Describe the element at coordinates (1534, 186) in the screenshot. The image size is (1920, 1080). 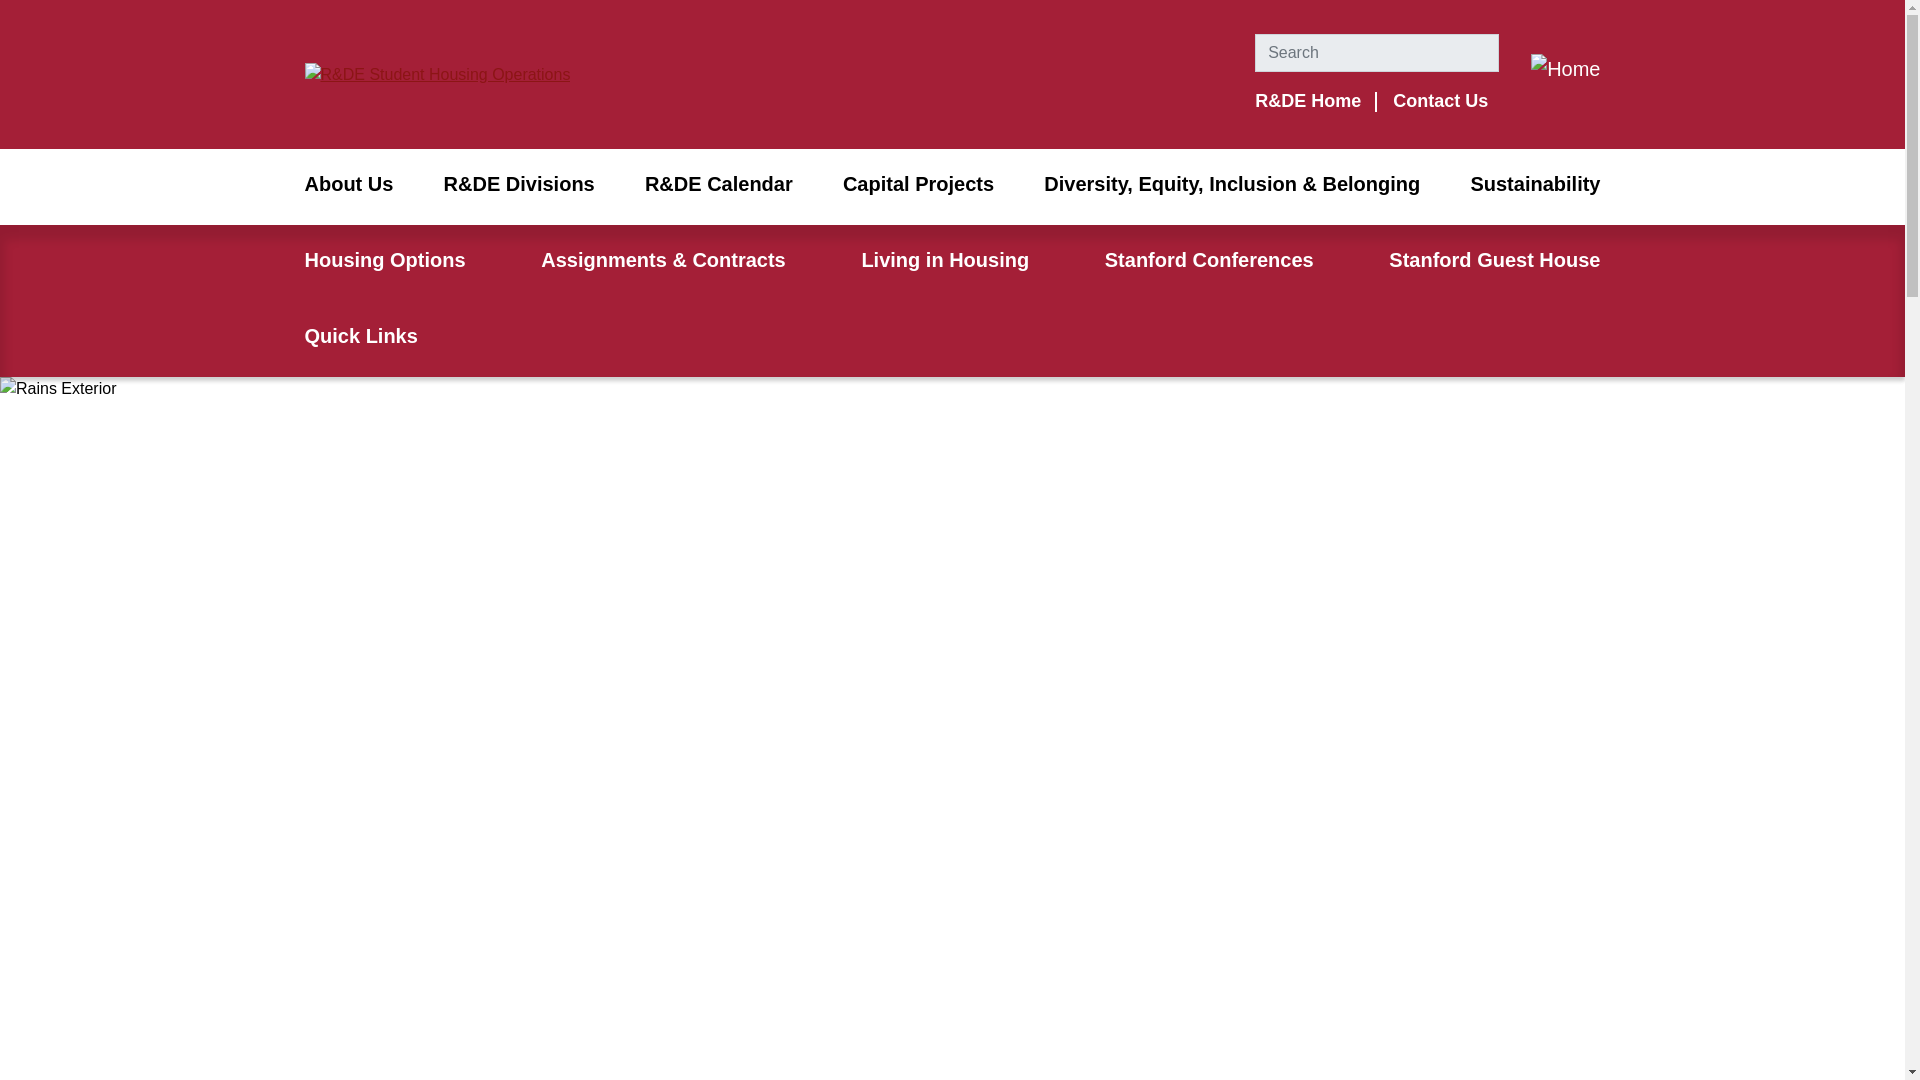
I see `Sustainability` at that location.